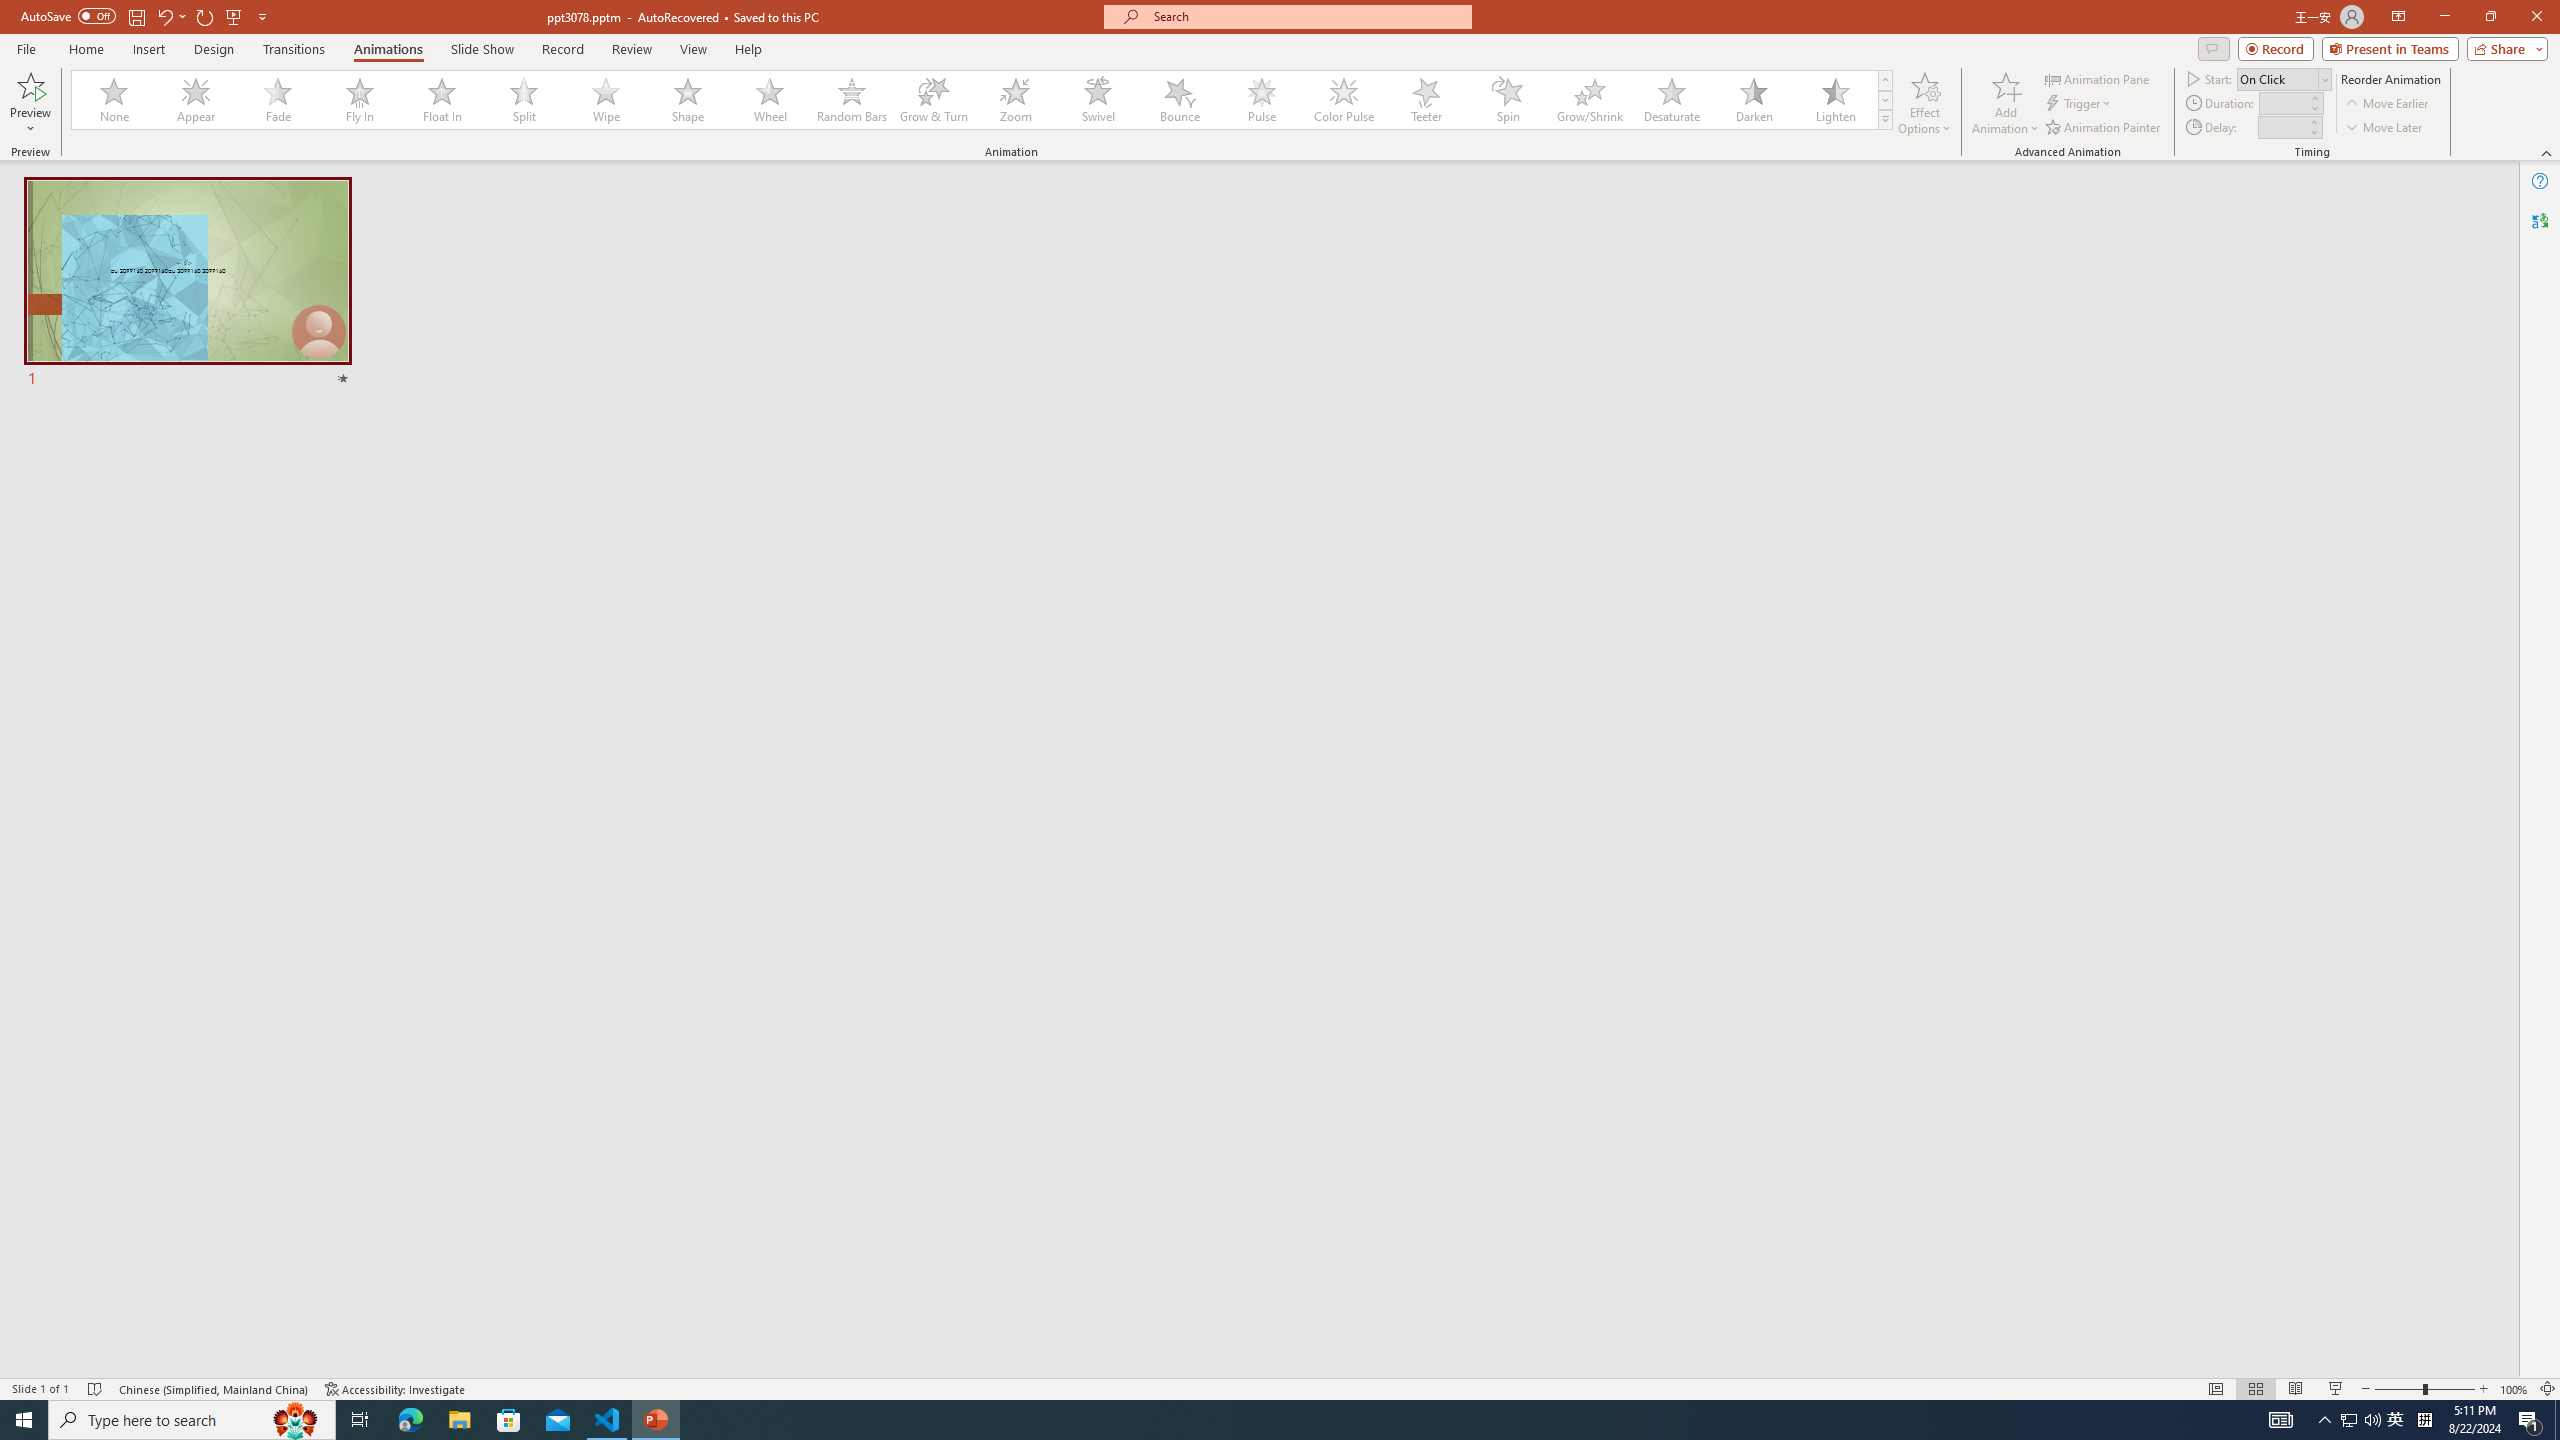 The height and width of the screenshot is (1440, 2560). Describe the element at coordinates (2006, 103) in the screenshot. I see `Add Animation` at that location.